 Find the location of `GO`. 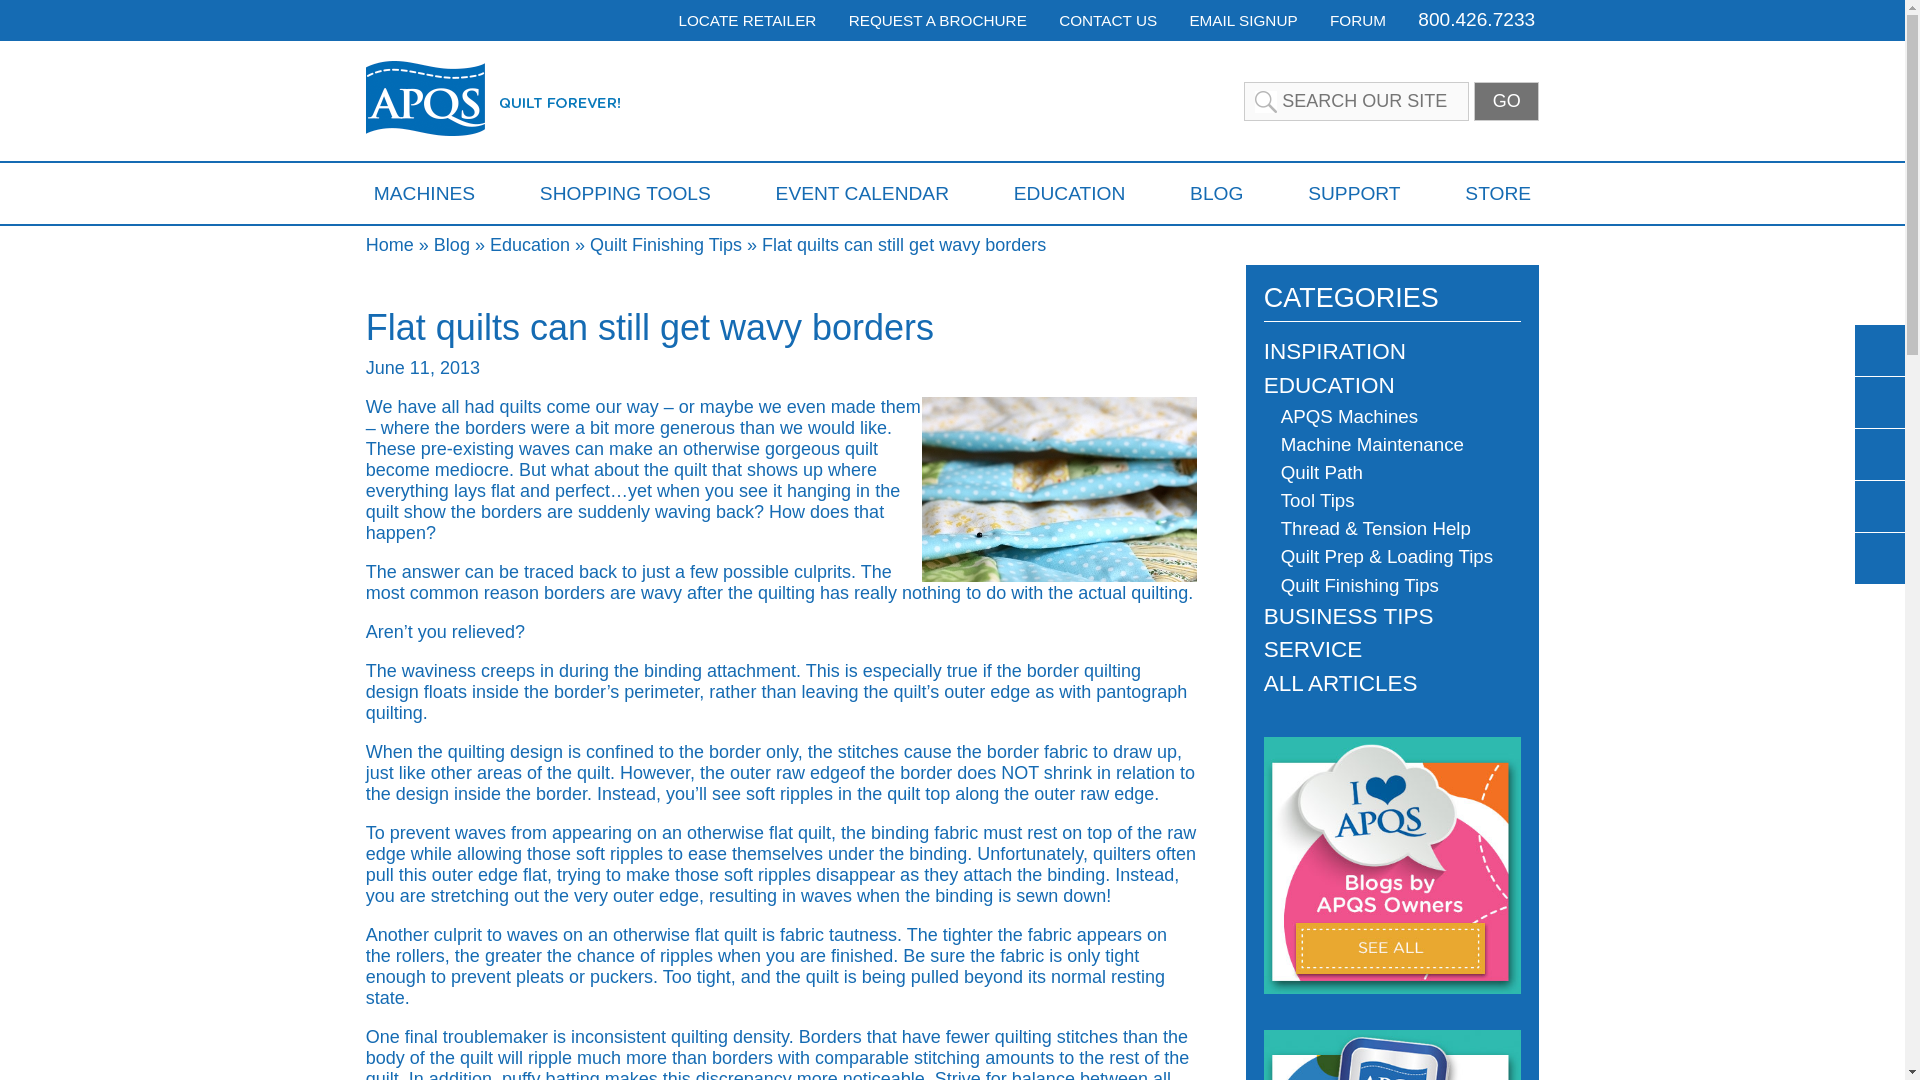

GO is located at coordinates (1506, 101).